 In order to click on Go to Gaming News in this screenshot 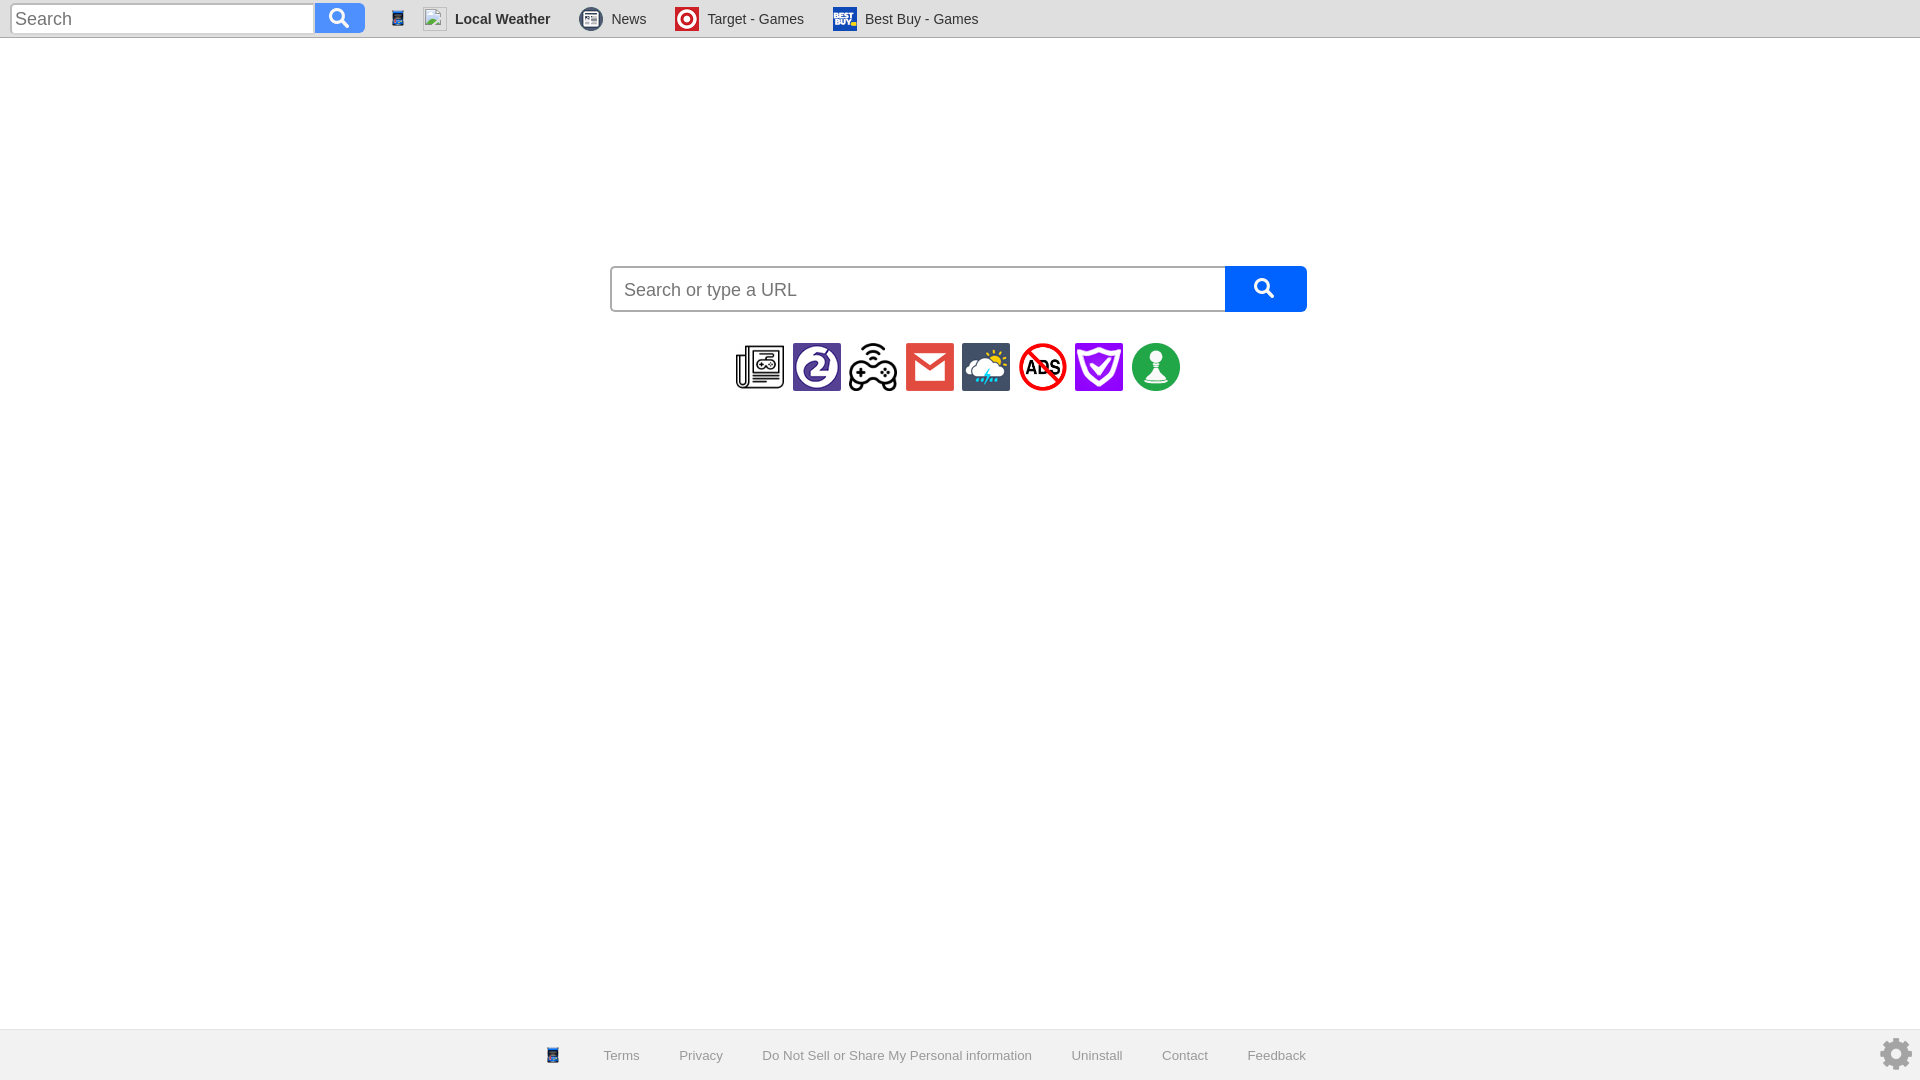, I will do `click(759, 366)`.